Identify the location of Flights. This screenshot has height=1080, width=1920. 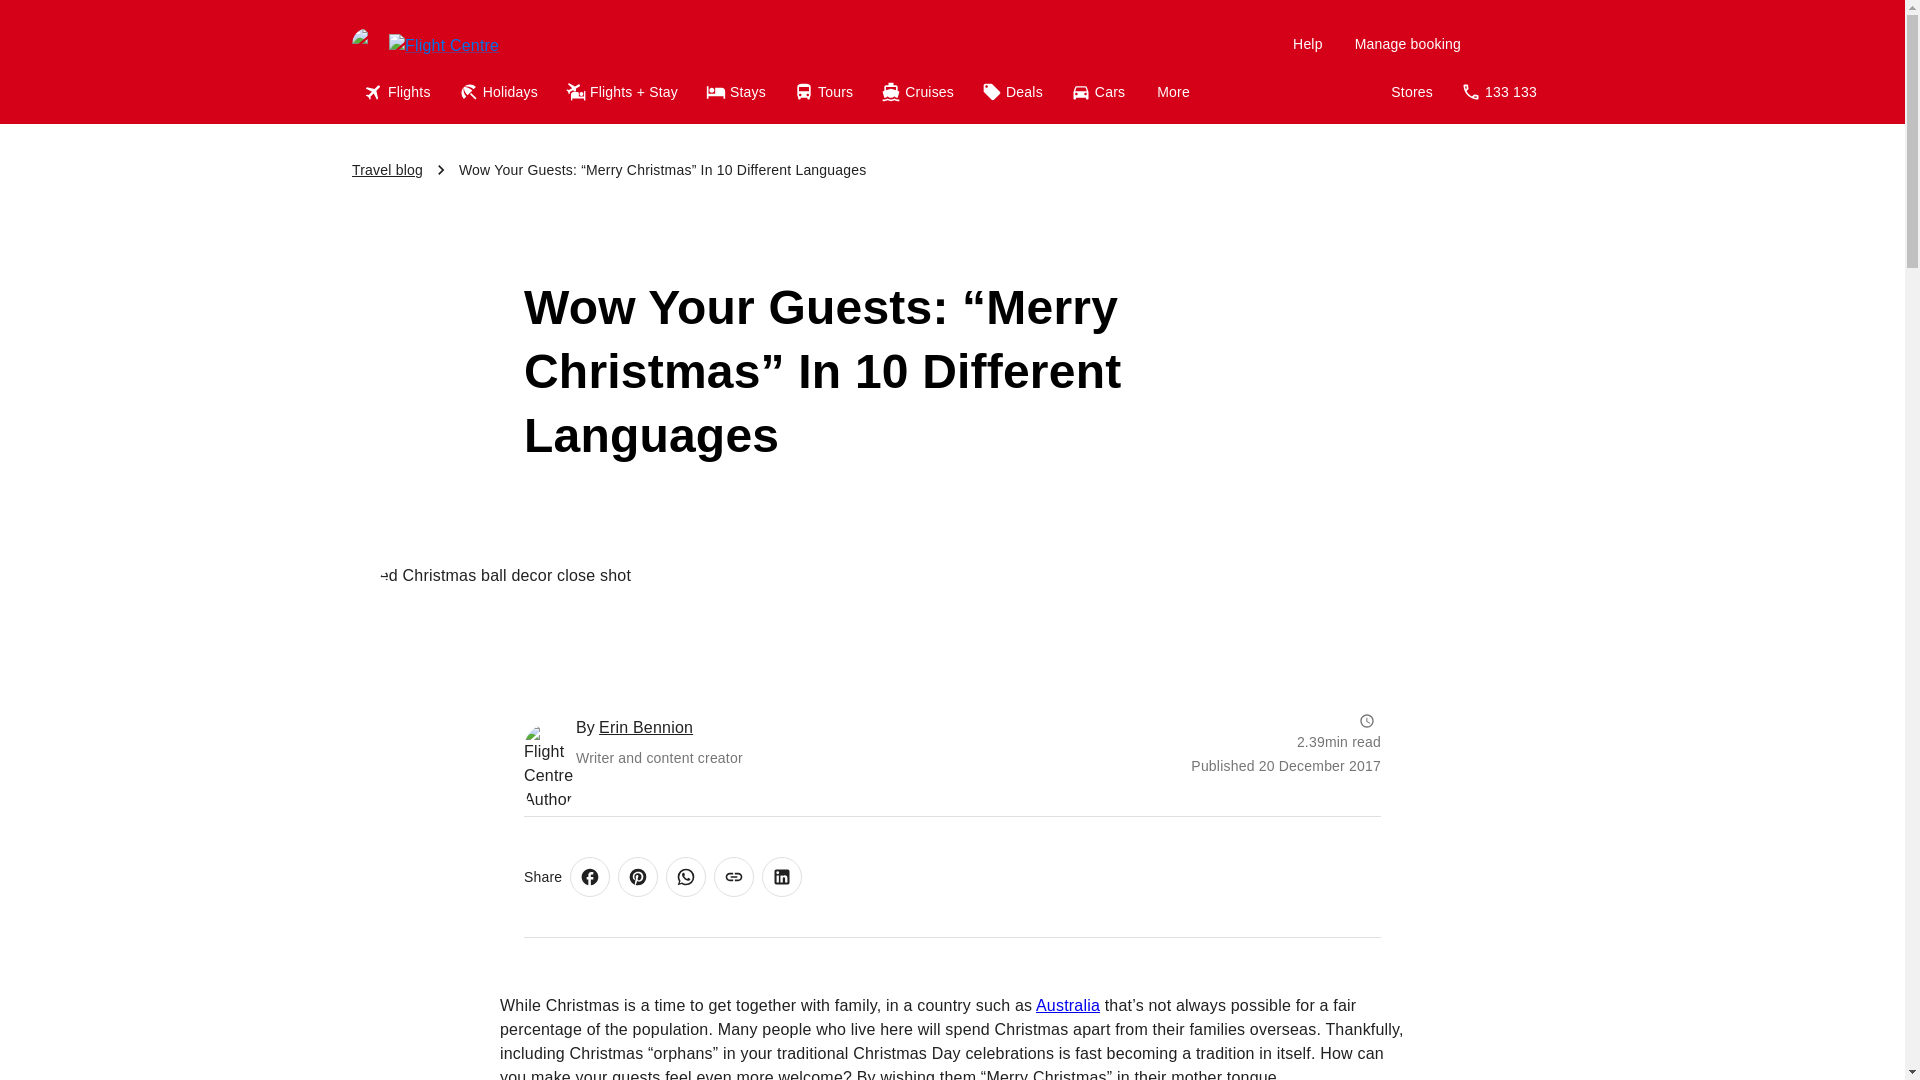
(399, 92).